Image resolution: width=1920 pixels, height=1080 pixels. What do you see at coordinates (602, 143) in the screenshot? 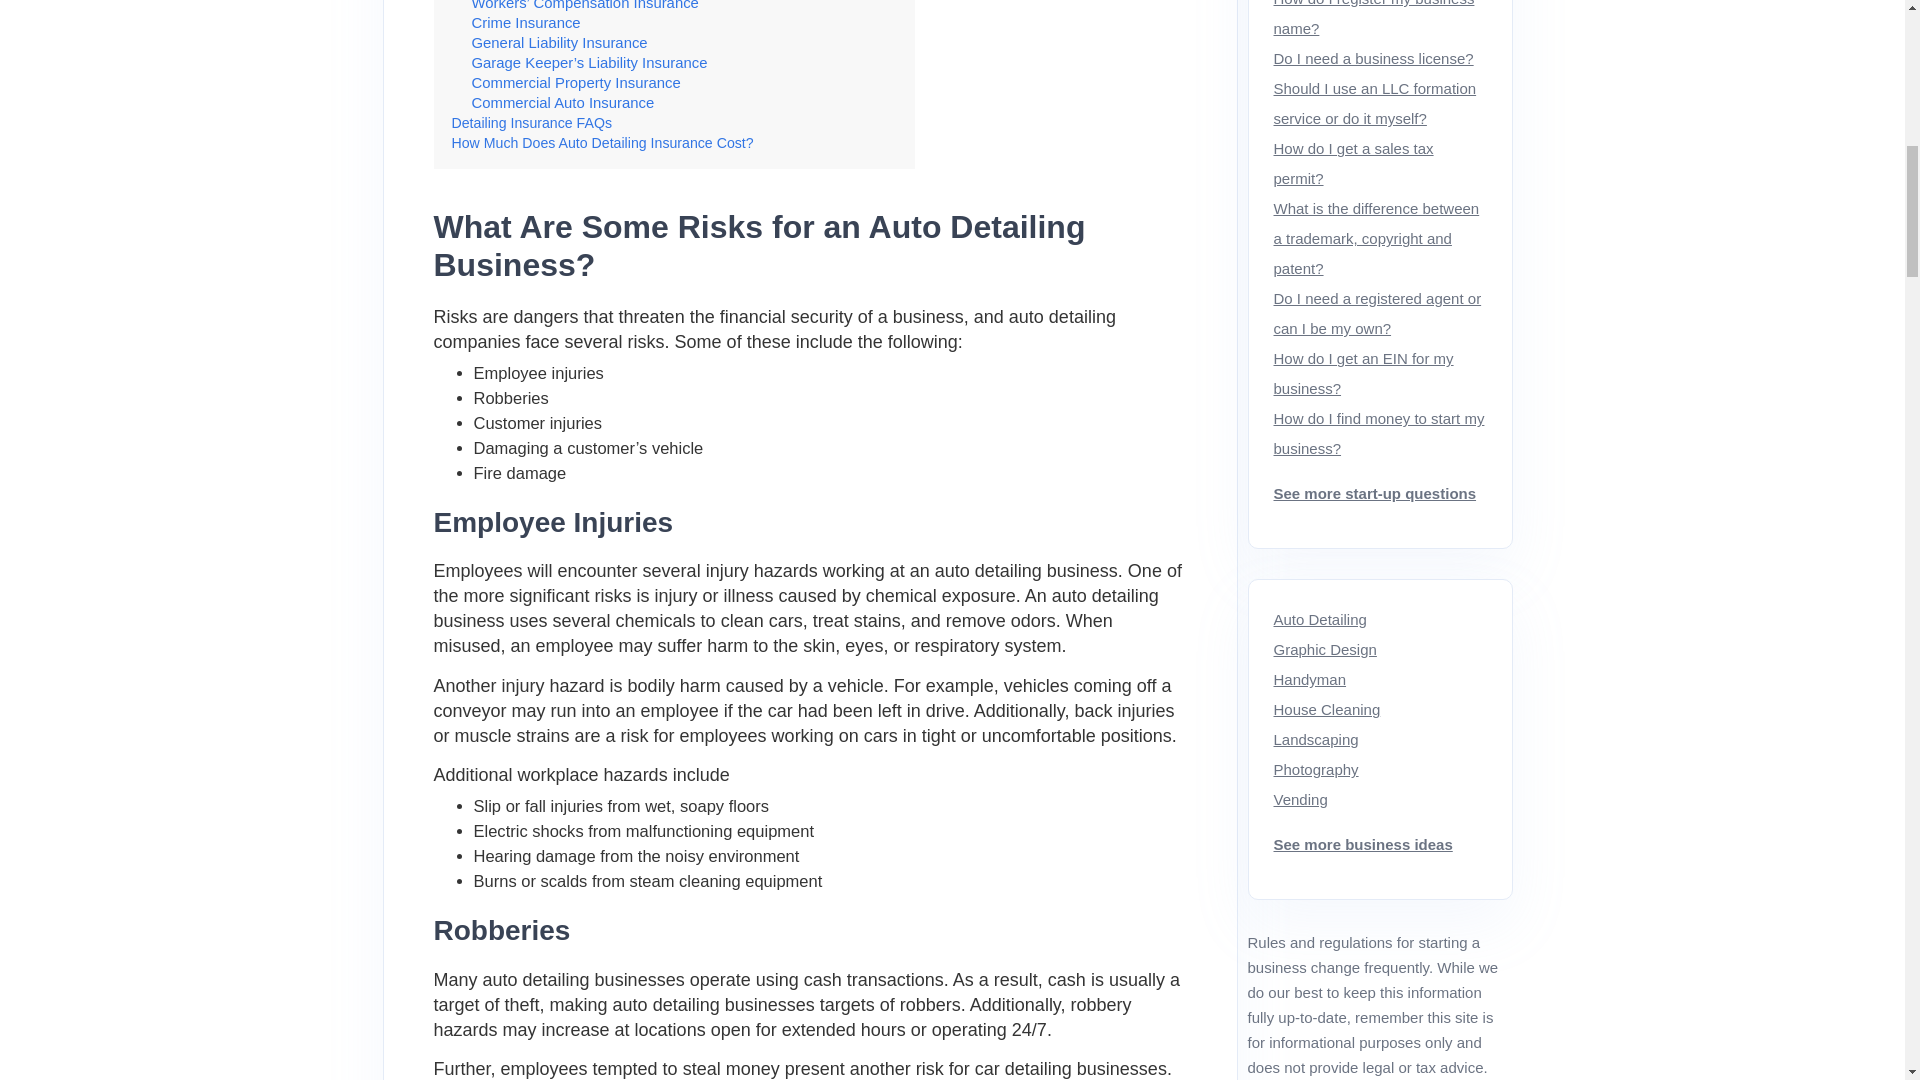
I see `How Much Does Auto Detailing Insurance Cost?` at bounding box center [602, 143].